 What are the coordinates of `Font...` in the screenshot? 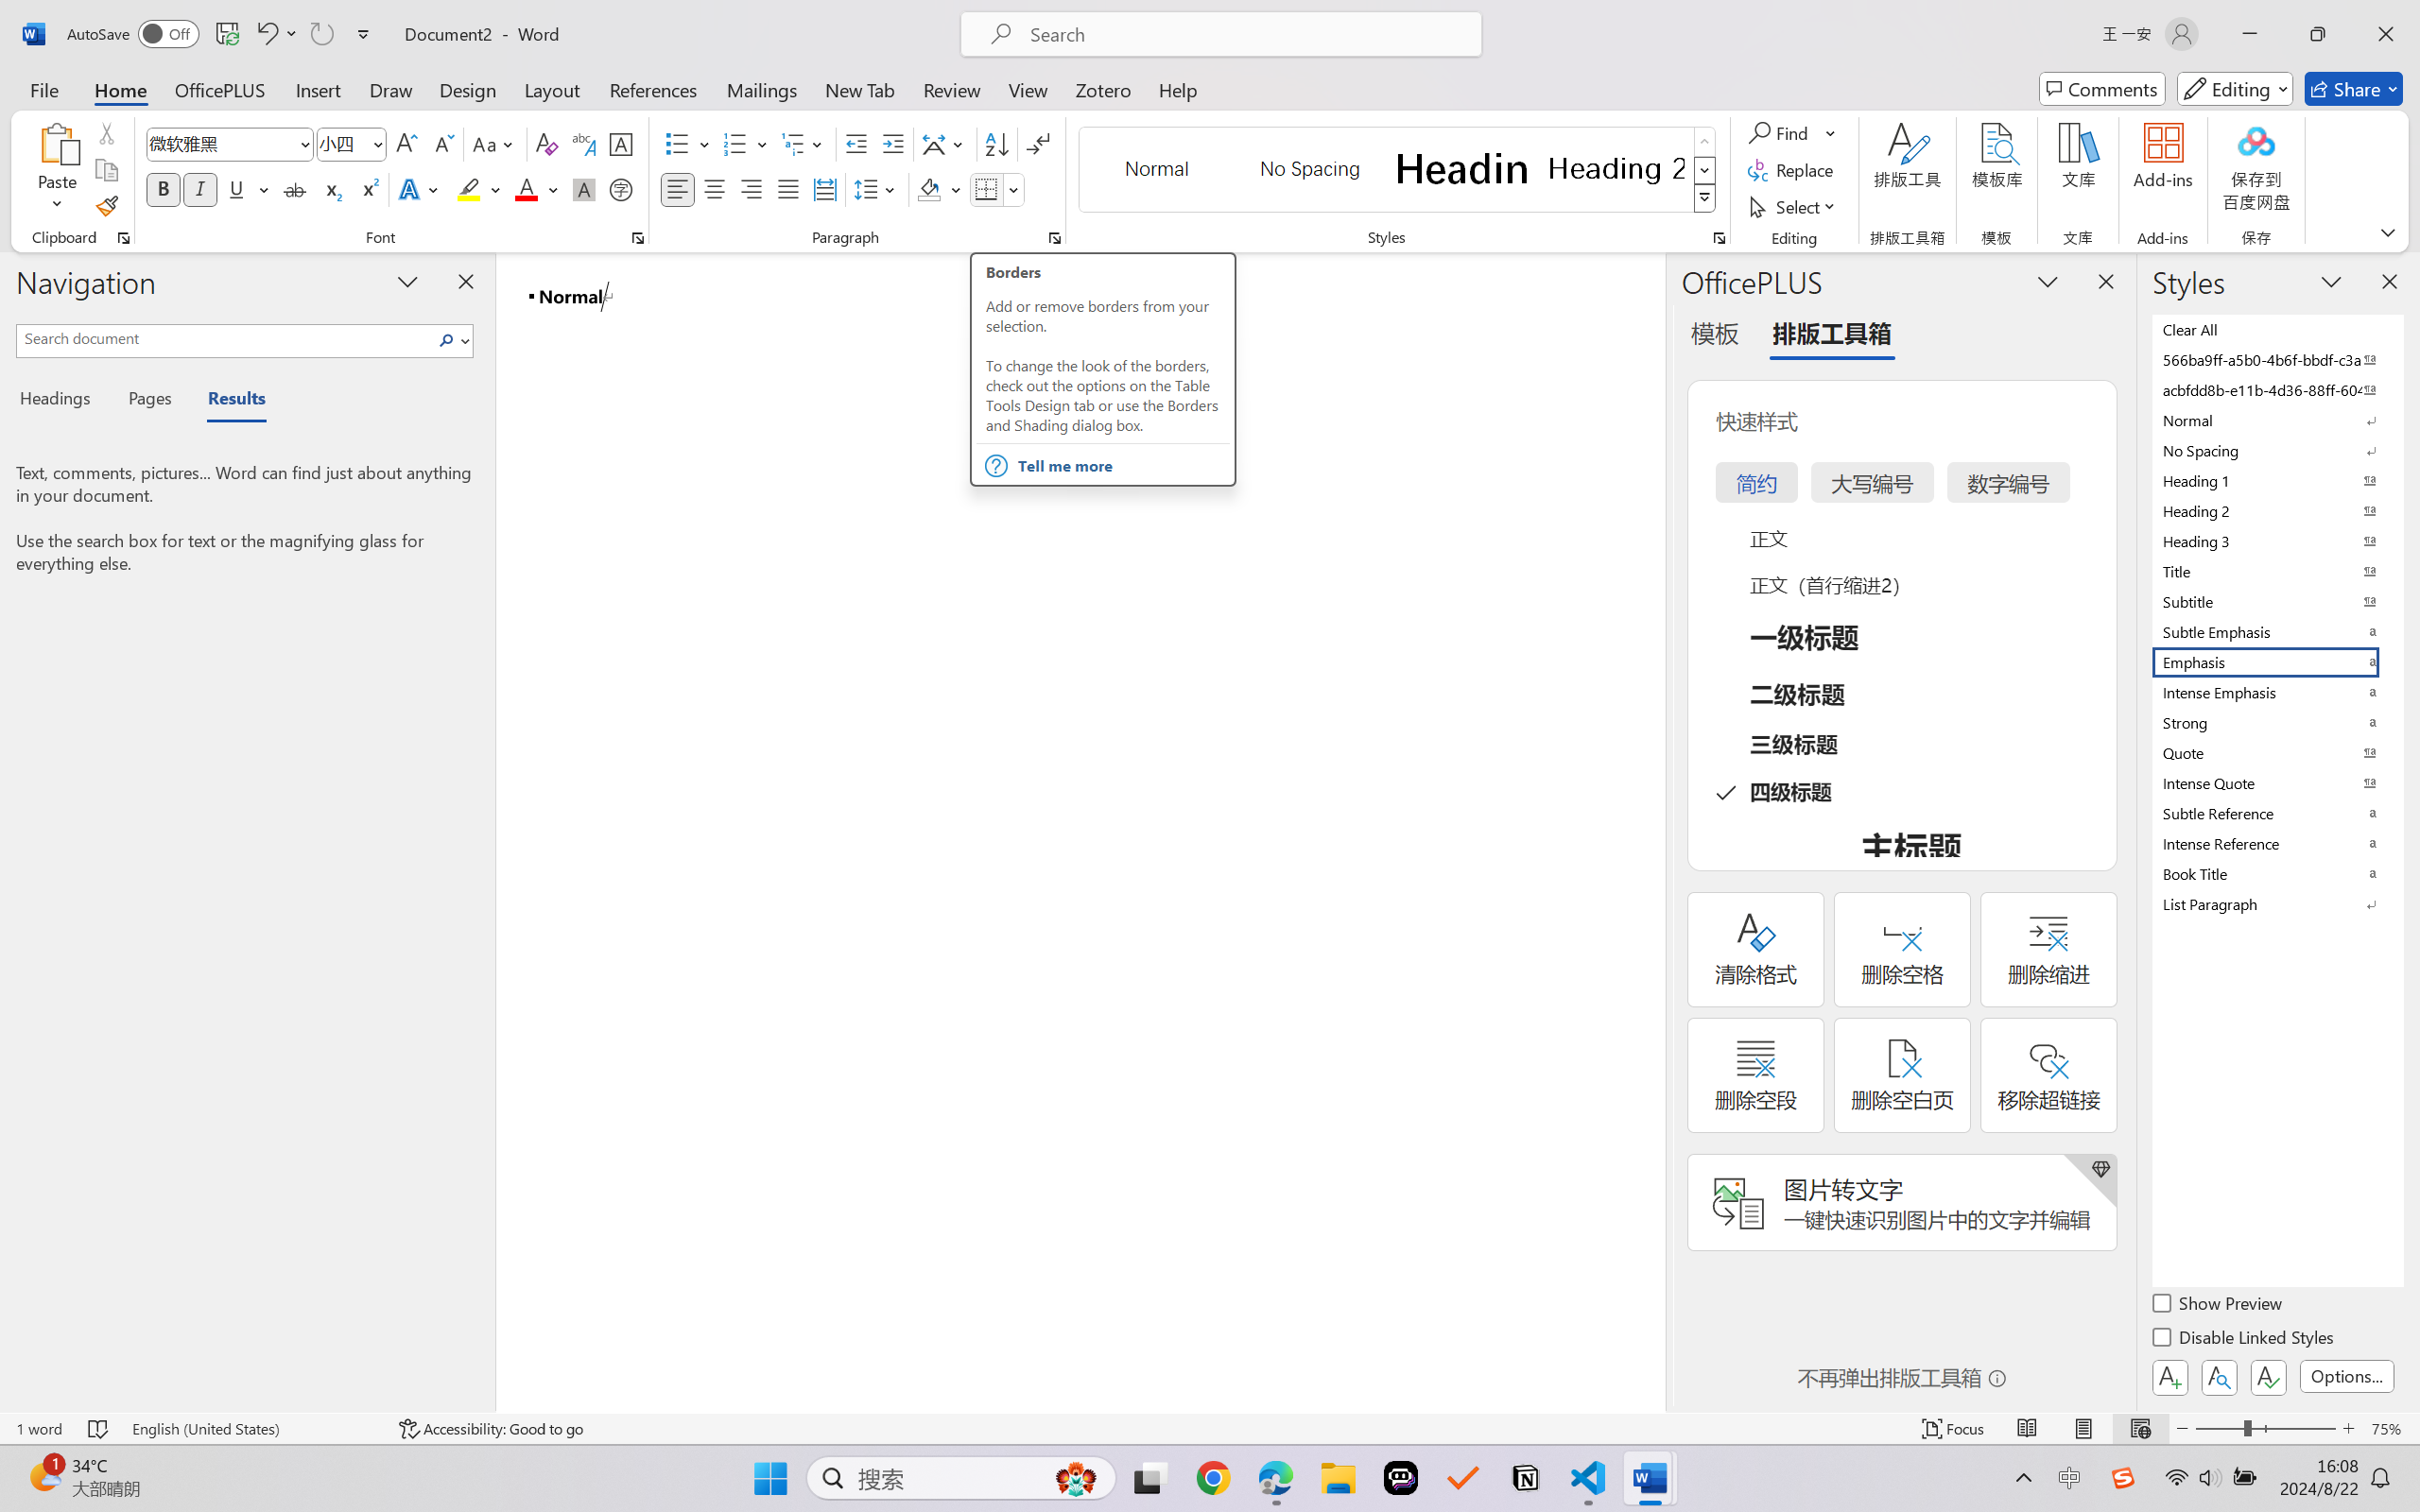 It's located at (637, 238).